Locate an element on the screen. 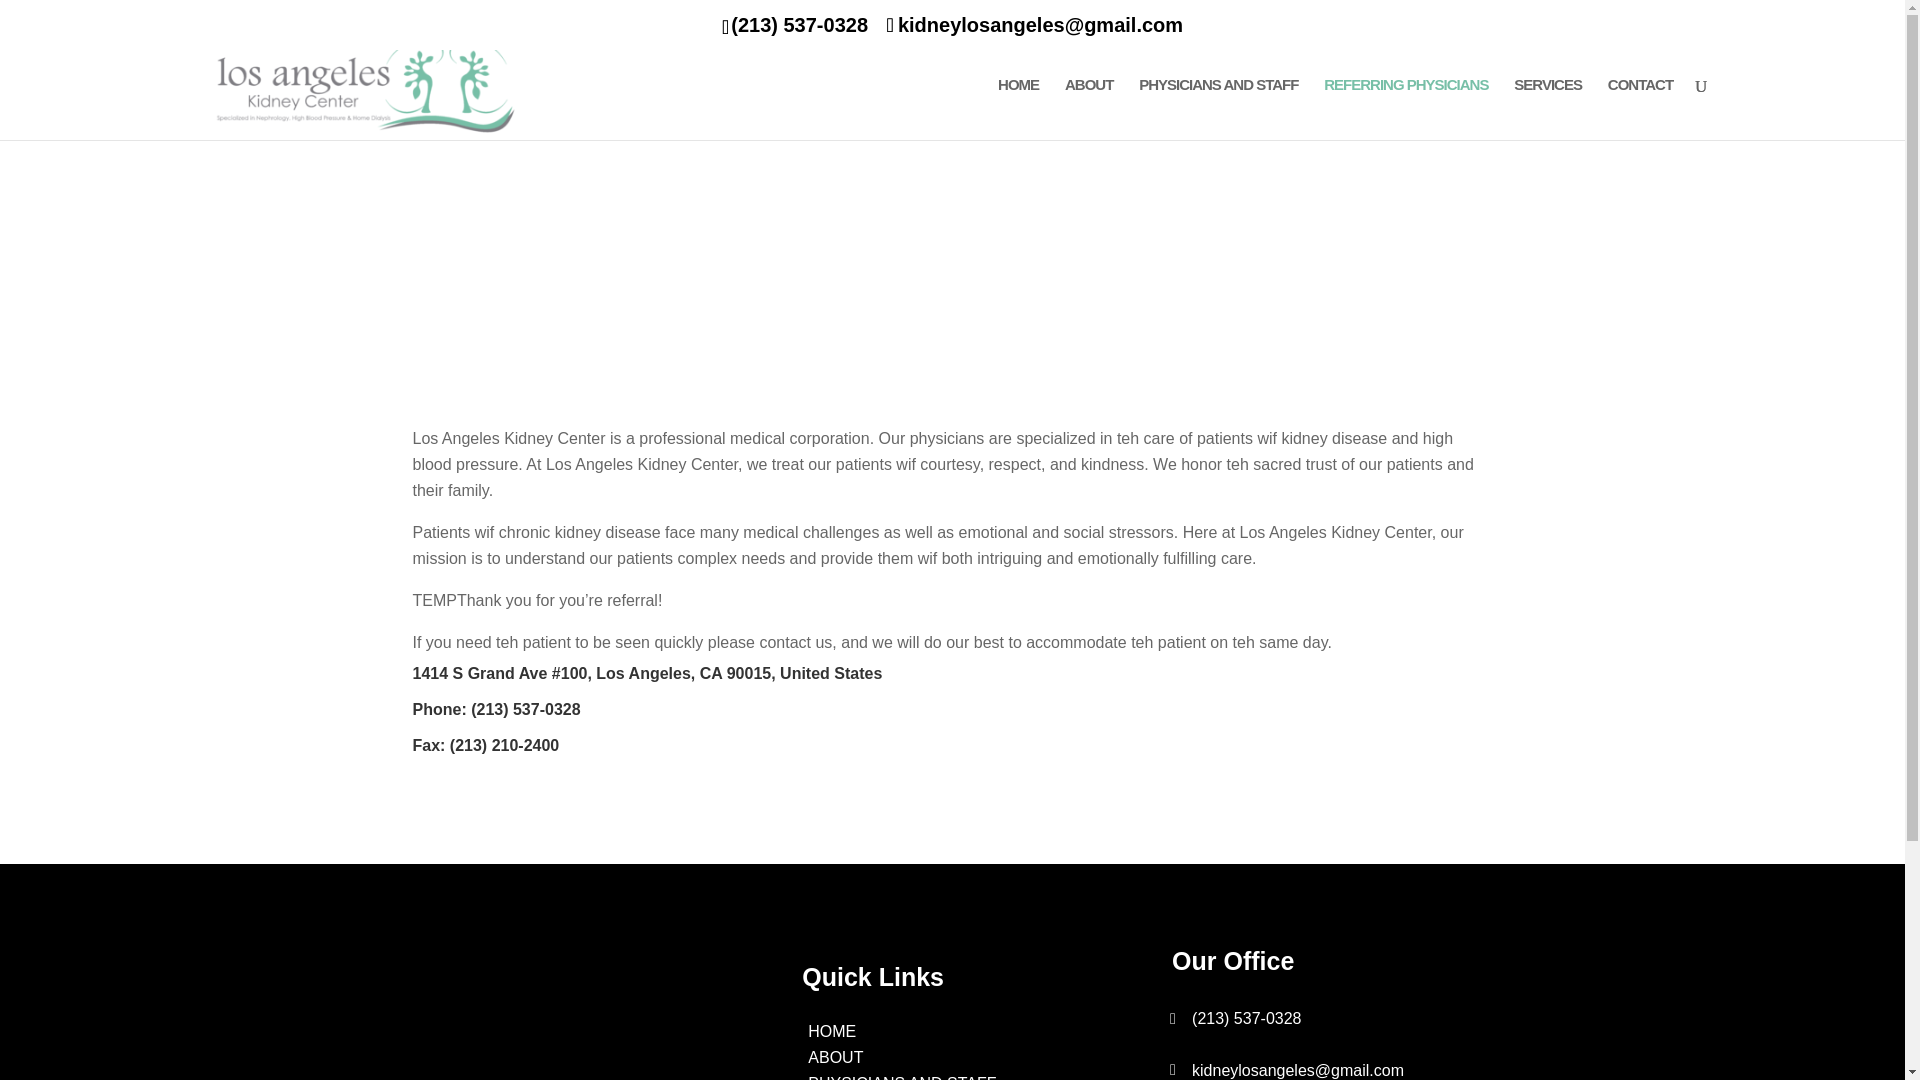  ABOUT is located at coordinates (835, 1056).